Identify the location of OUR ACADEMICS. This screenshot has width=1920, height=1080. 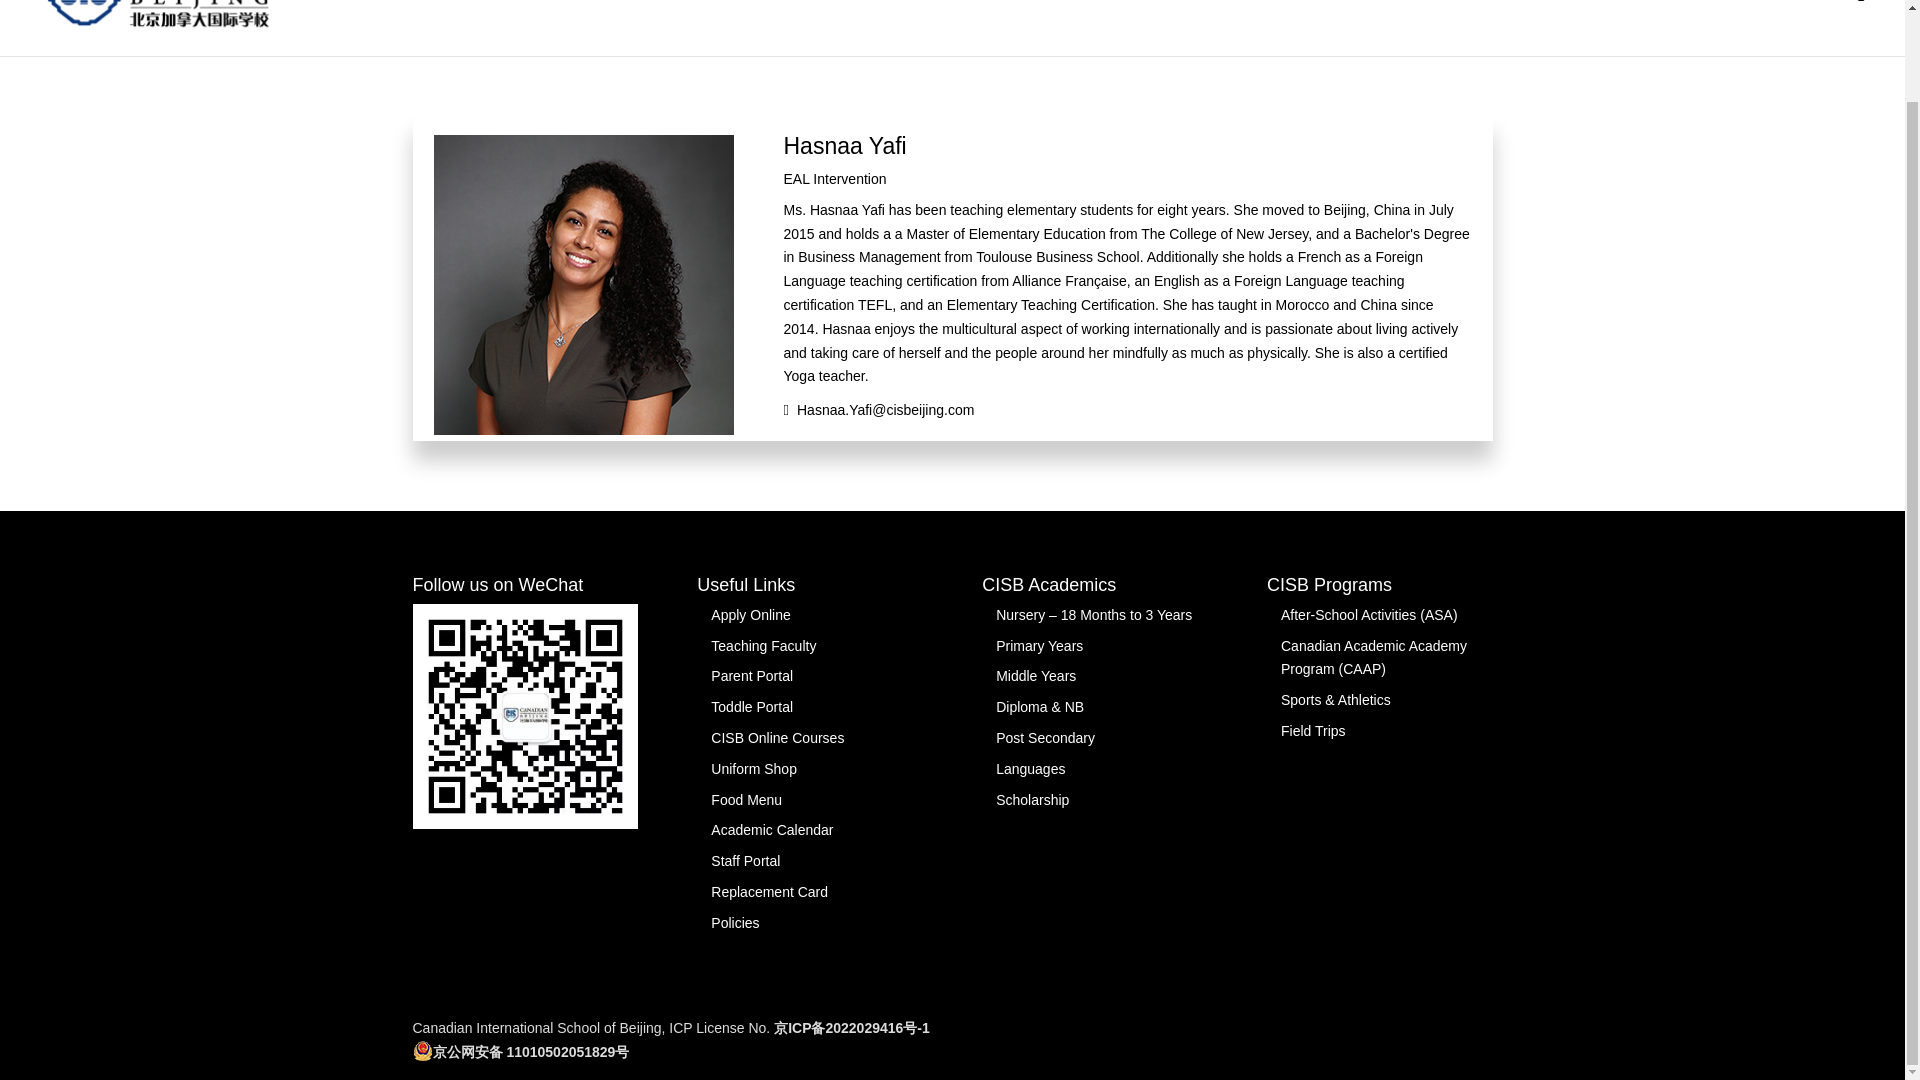
(1371, 28).